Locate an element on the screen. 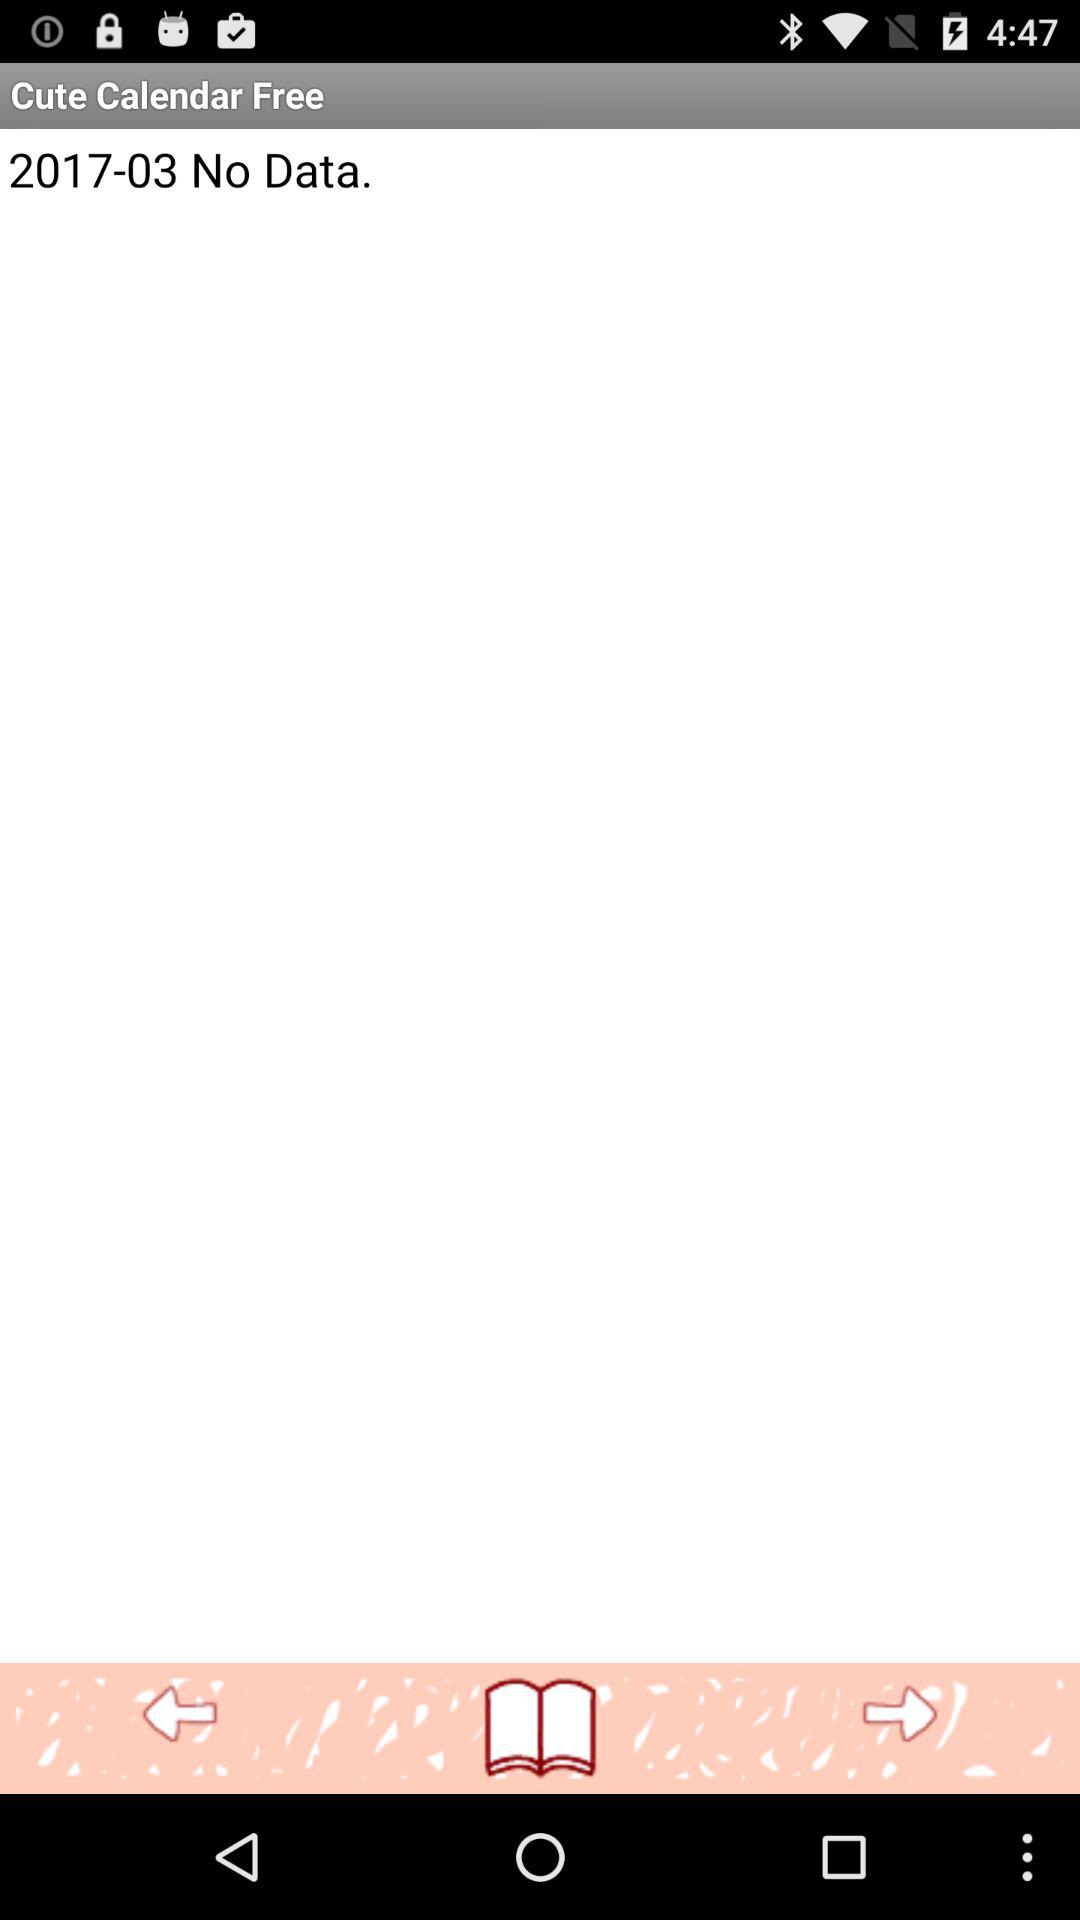 The height and width of the screenshot is (1920, 1080). next page is located at coordinates (900, 1714).